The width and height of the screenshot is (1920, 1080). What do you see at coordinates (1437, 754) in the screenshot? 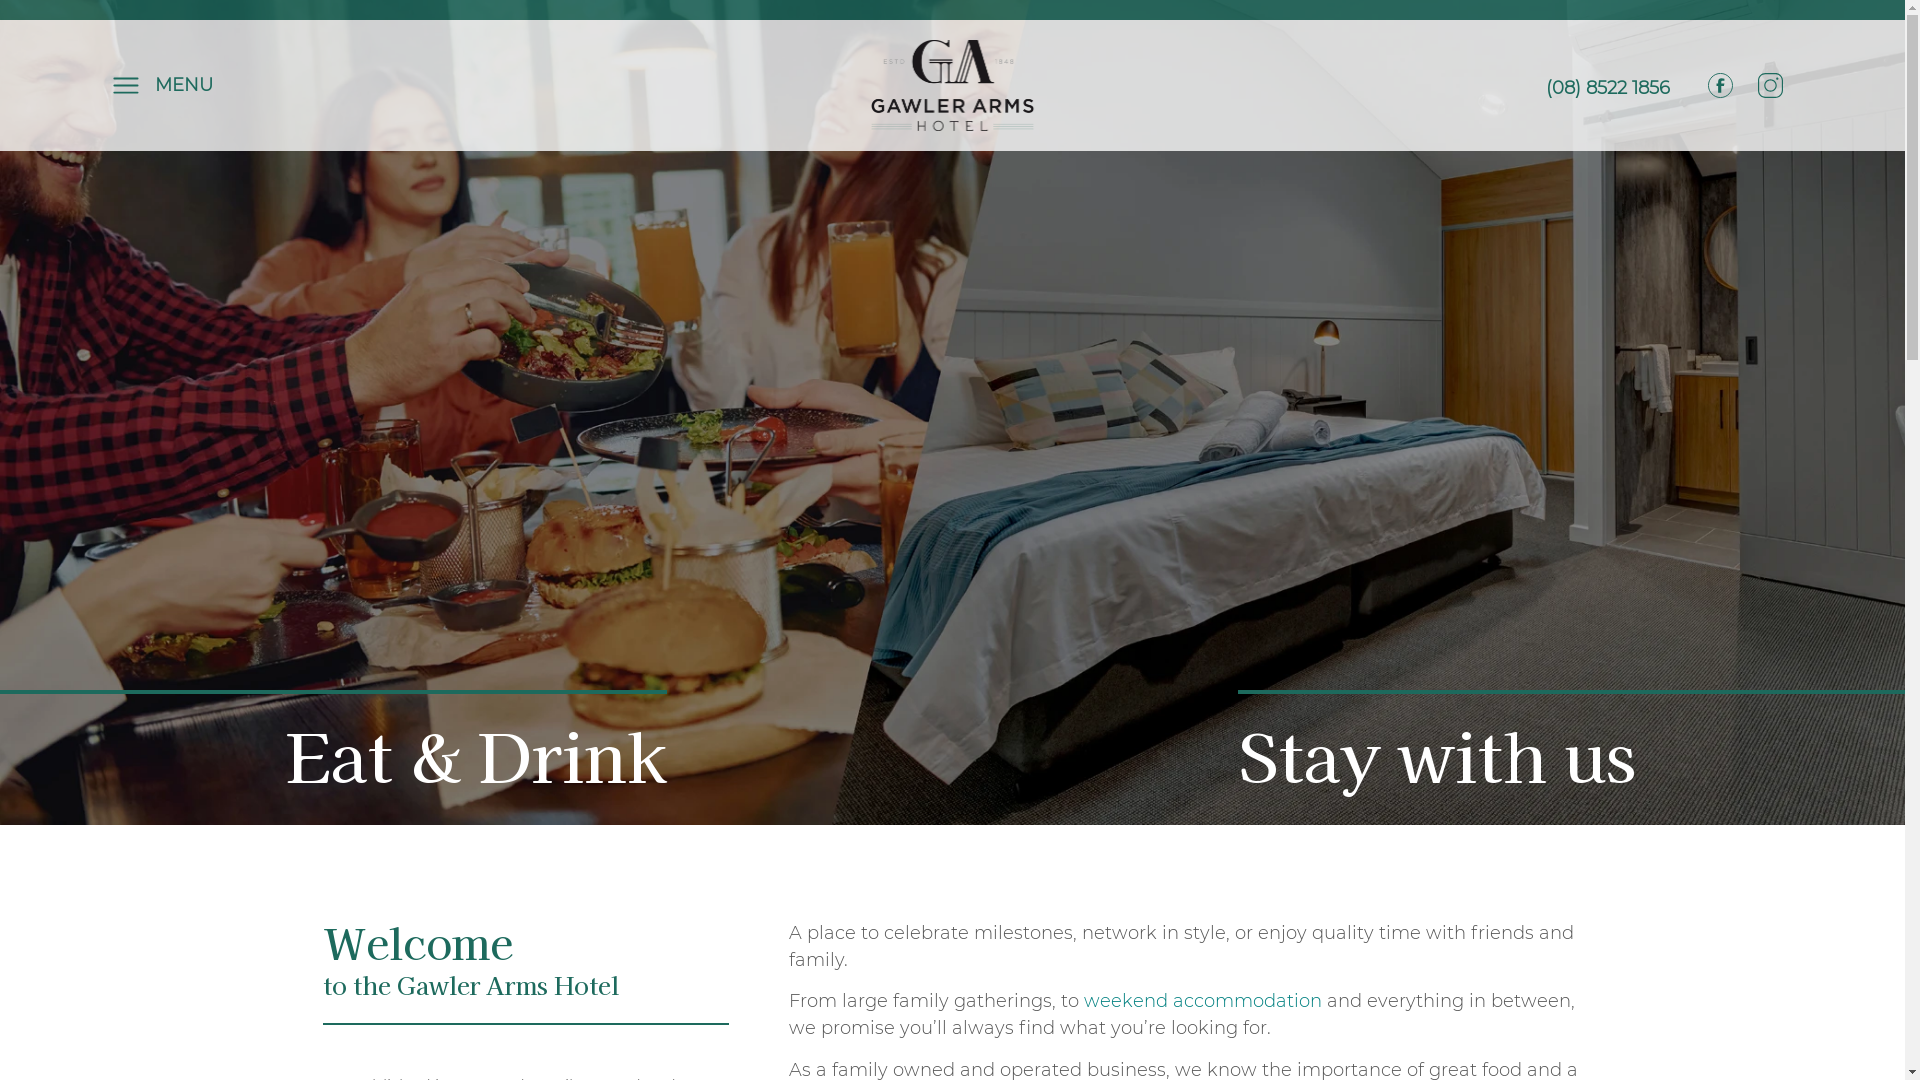
I see `Stay with us` at bounding box center [1437, 754].